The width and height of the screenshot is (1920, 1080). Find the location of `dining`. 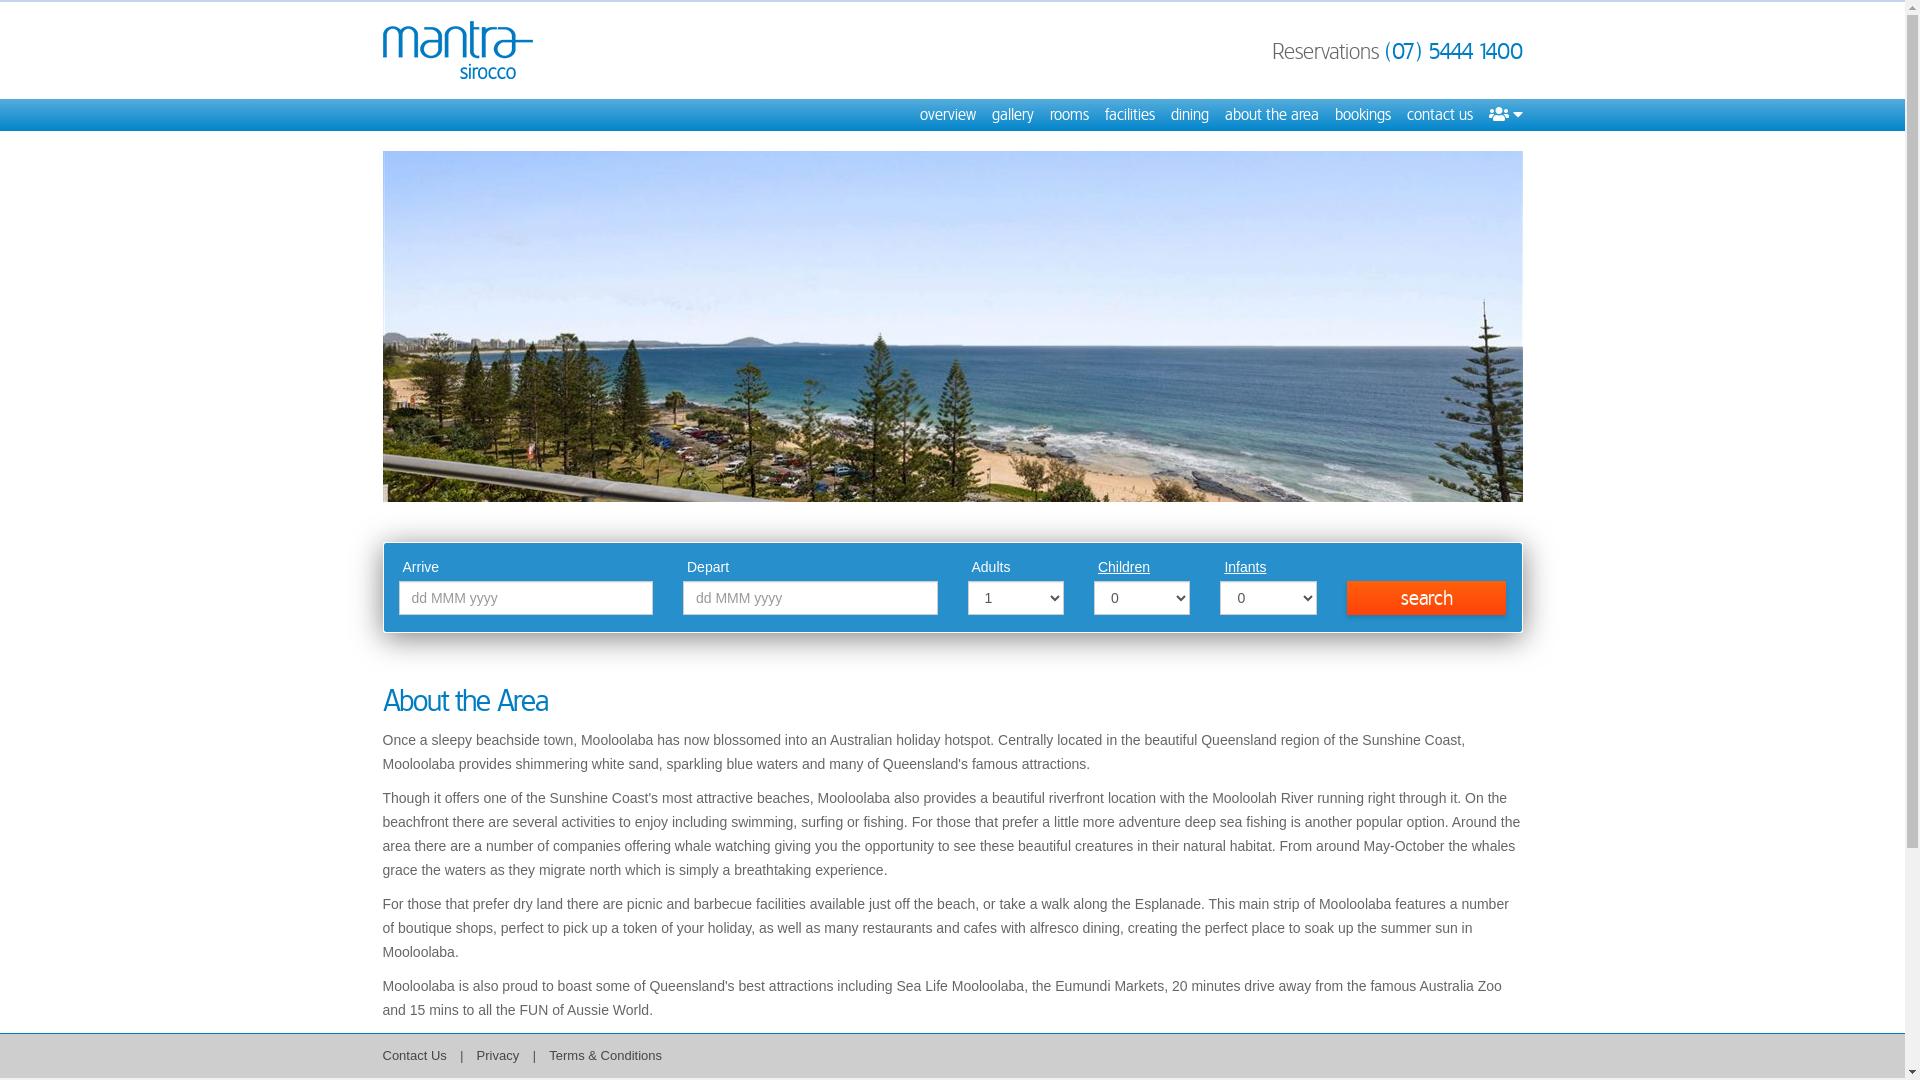

dining is located at coordinates (1189, 115).